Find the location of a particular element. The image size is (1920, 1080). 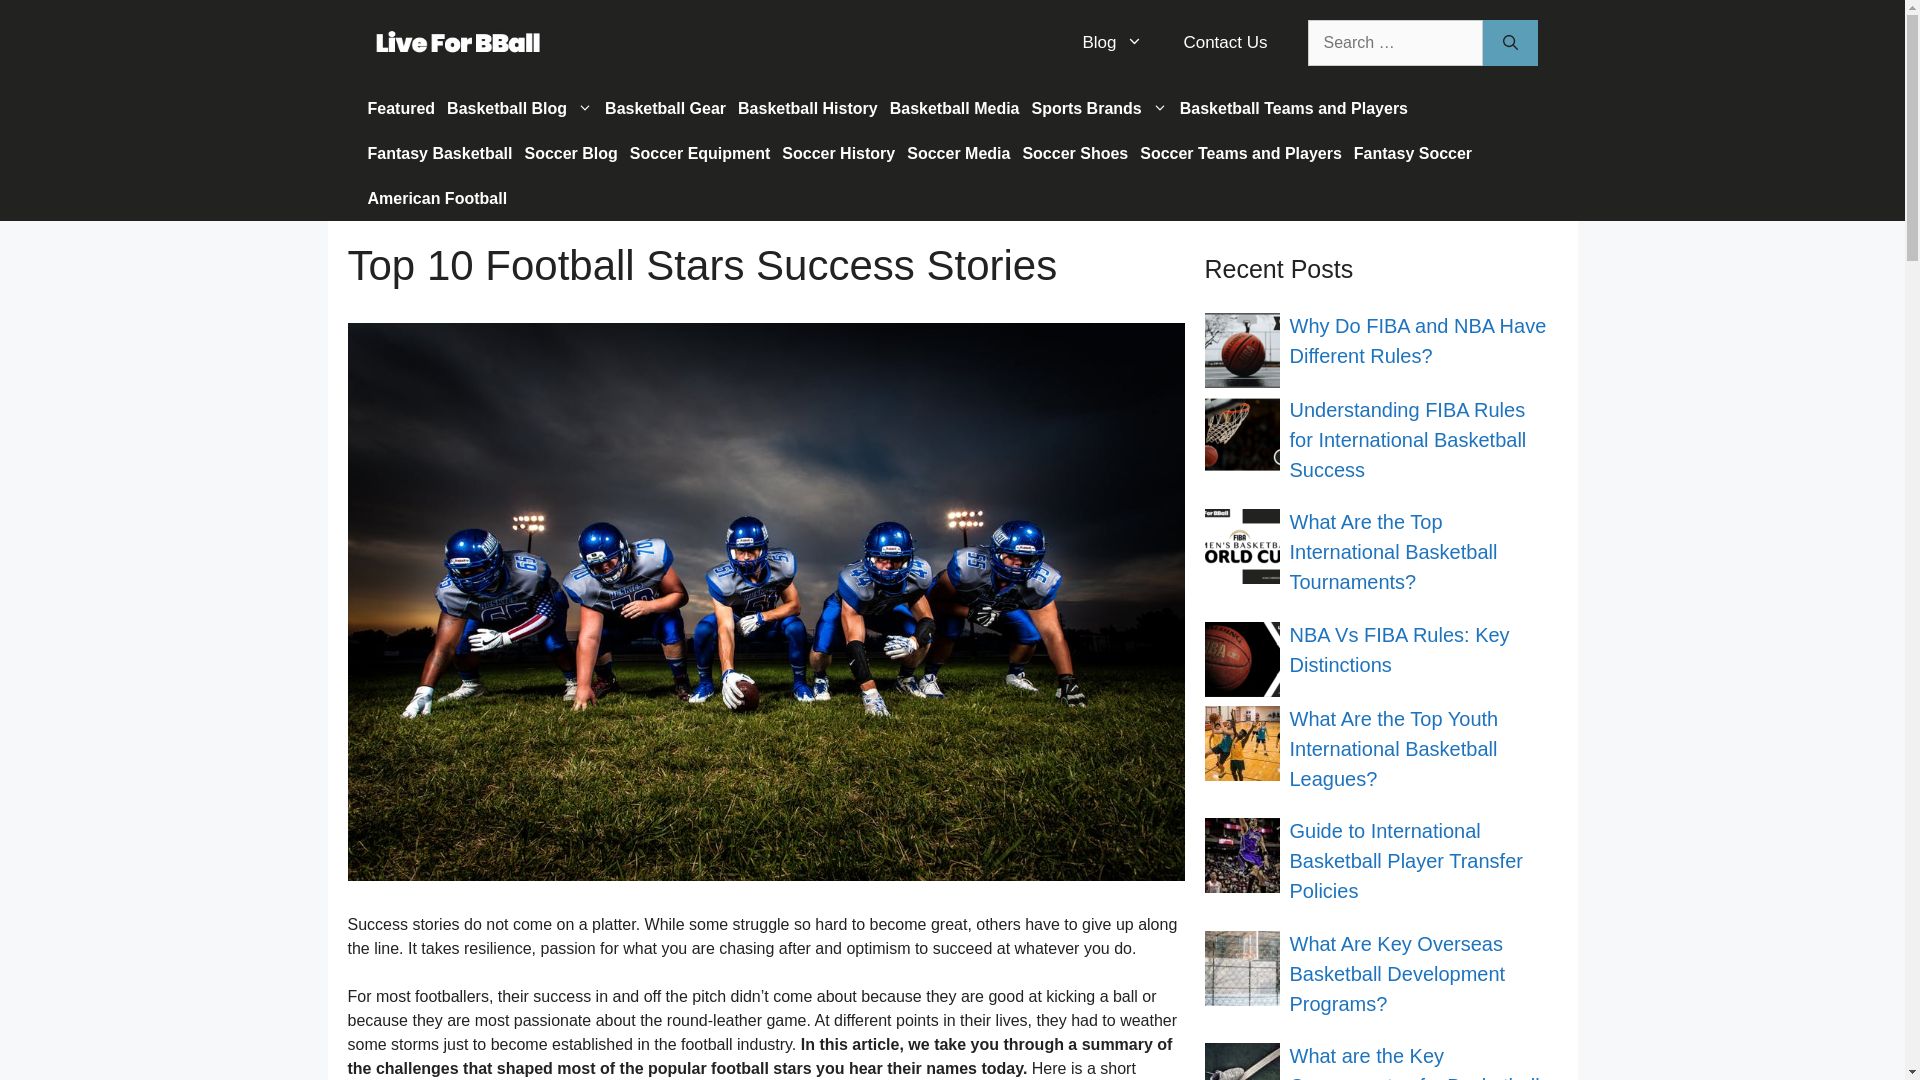

Contact Us is located at coordinates (1224, 42).